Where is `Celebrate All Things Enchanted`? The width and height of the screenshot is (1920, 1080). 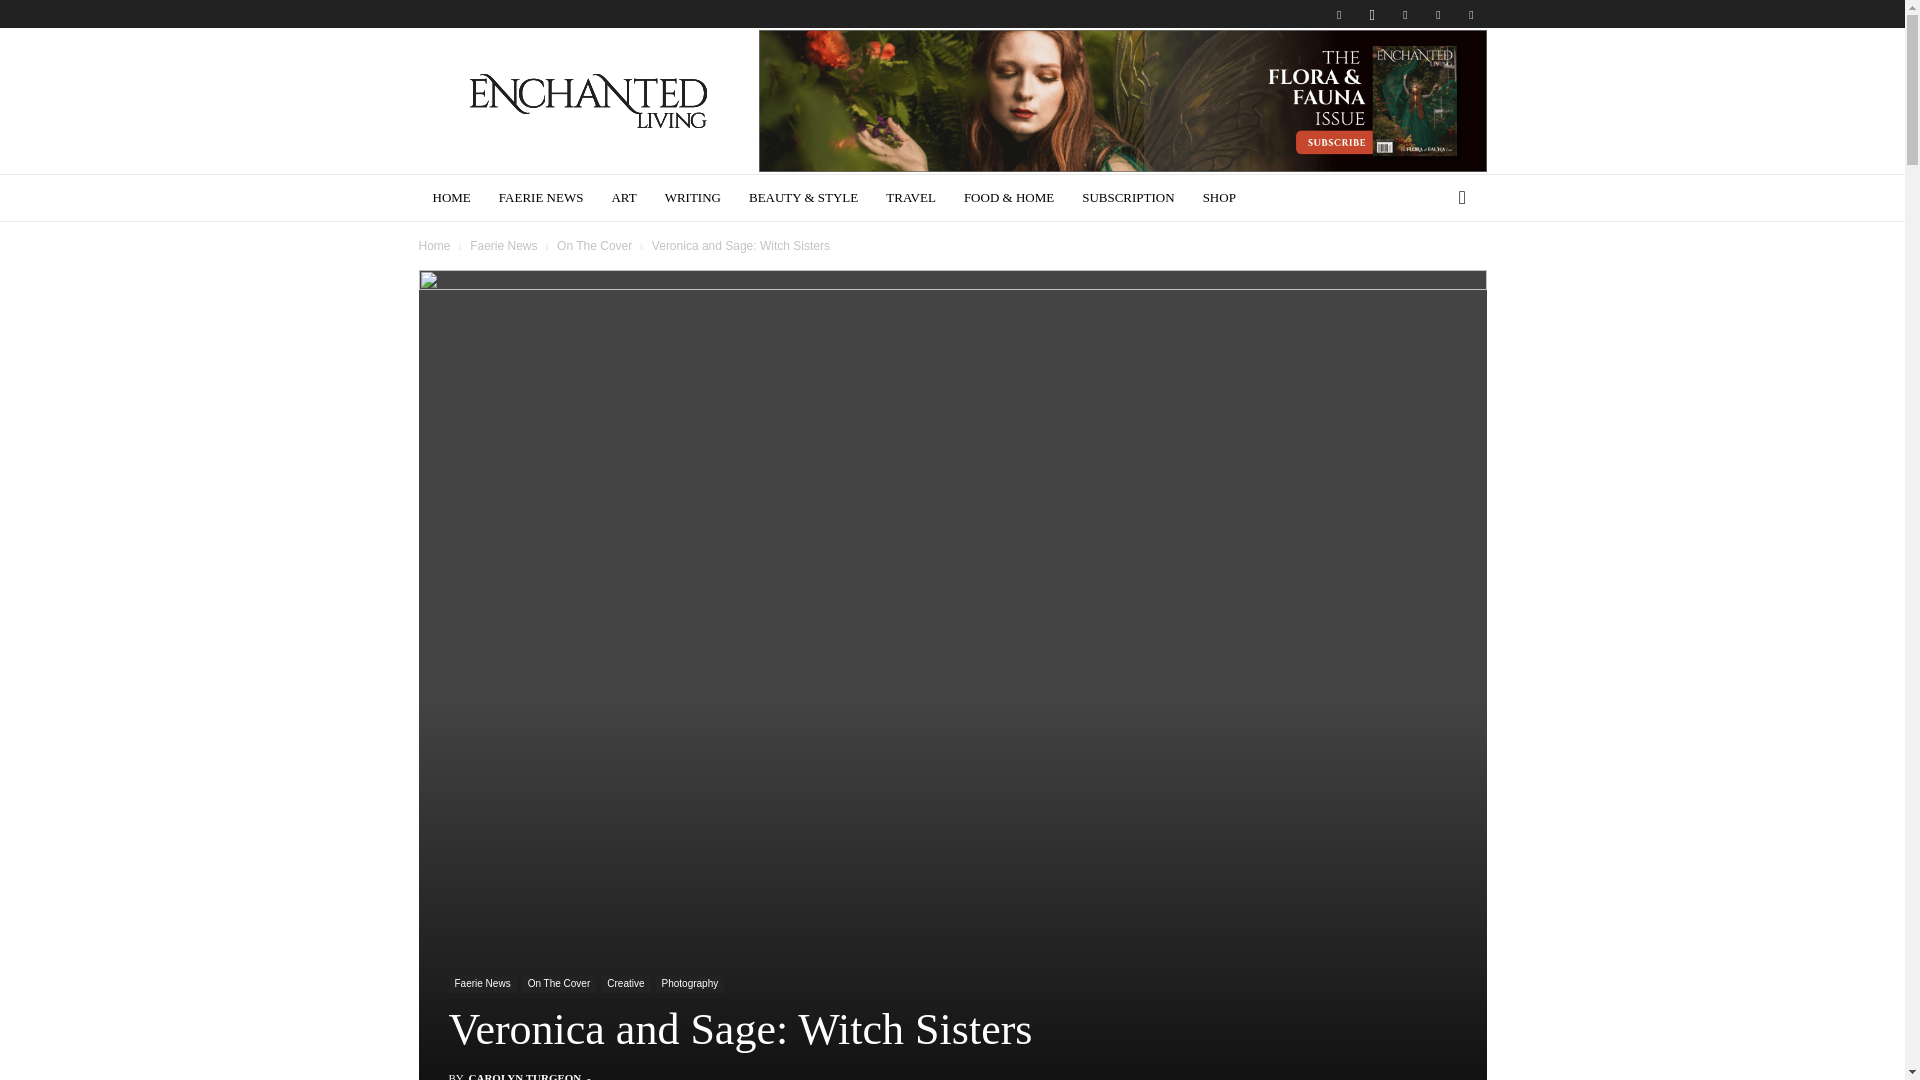 Celebrate All Things Enchanted is located at coordinates (588, 101).